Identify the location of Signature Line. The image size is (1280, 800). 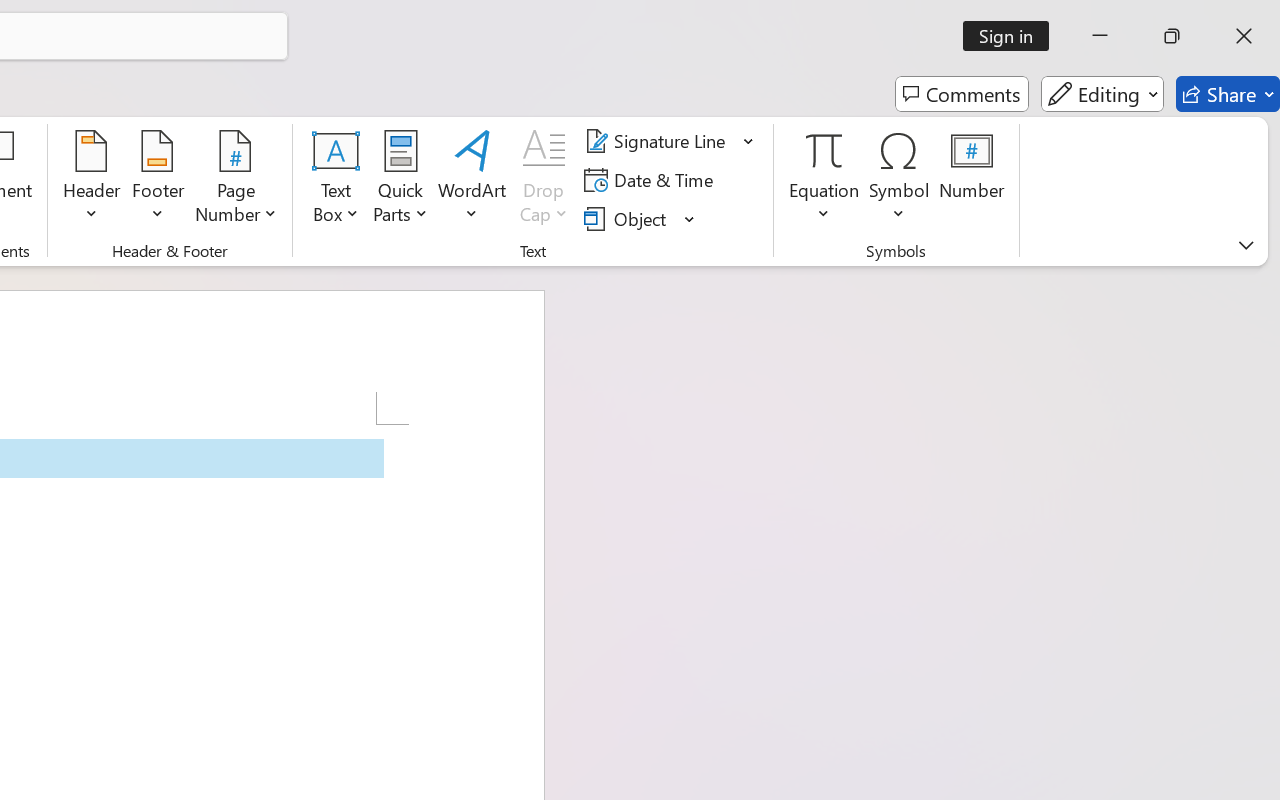
(670, 141).